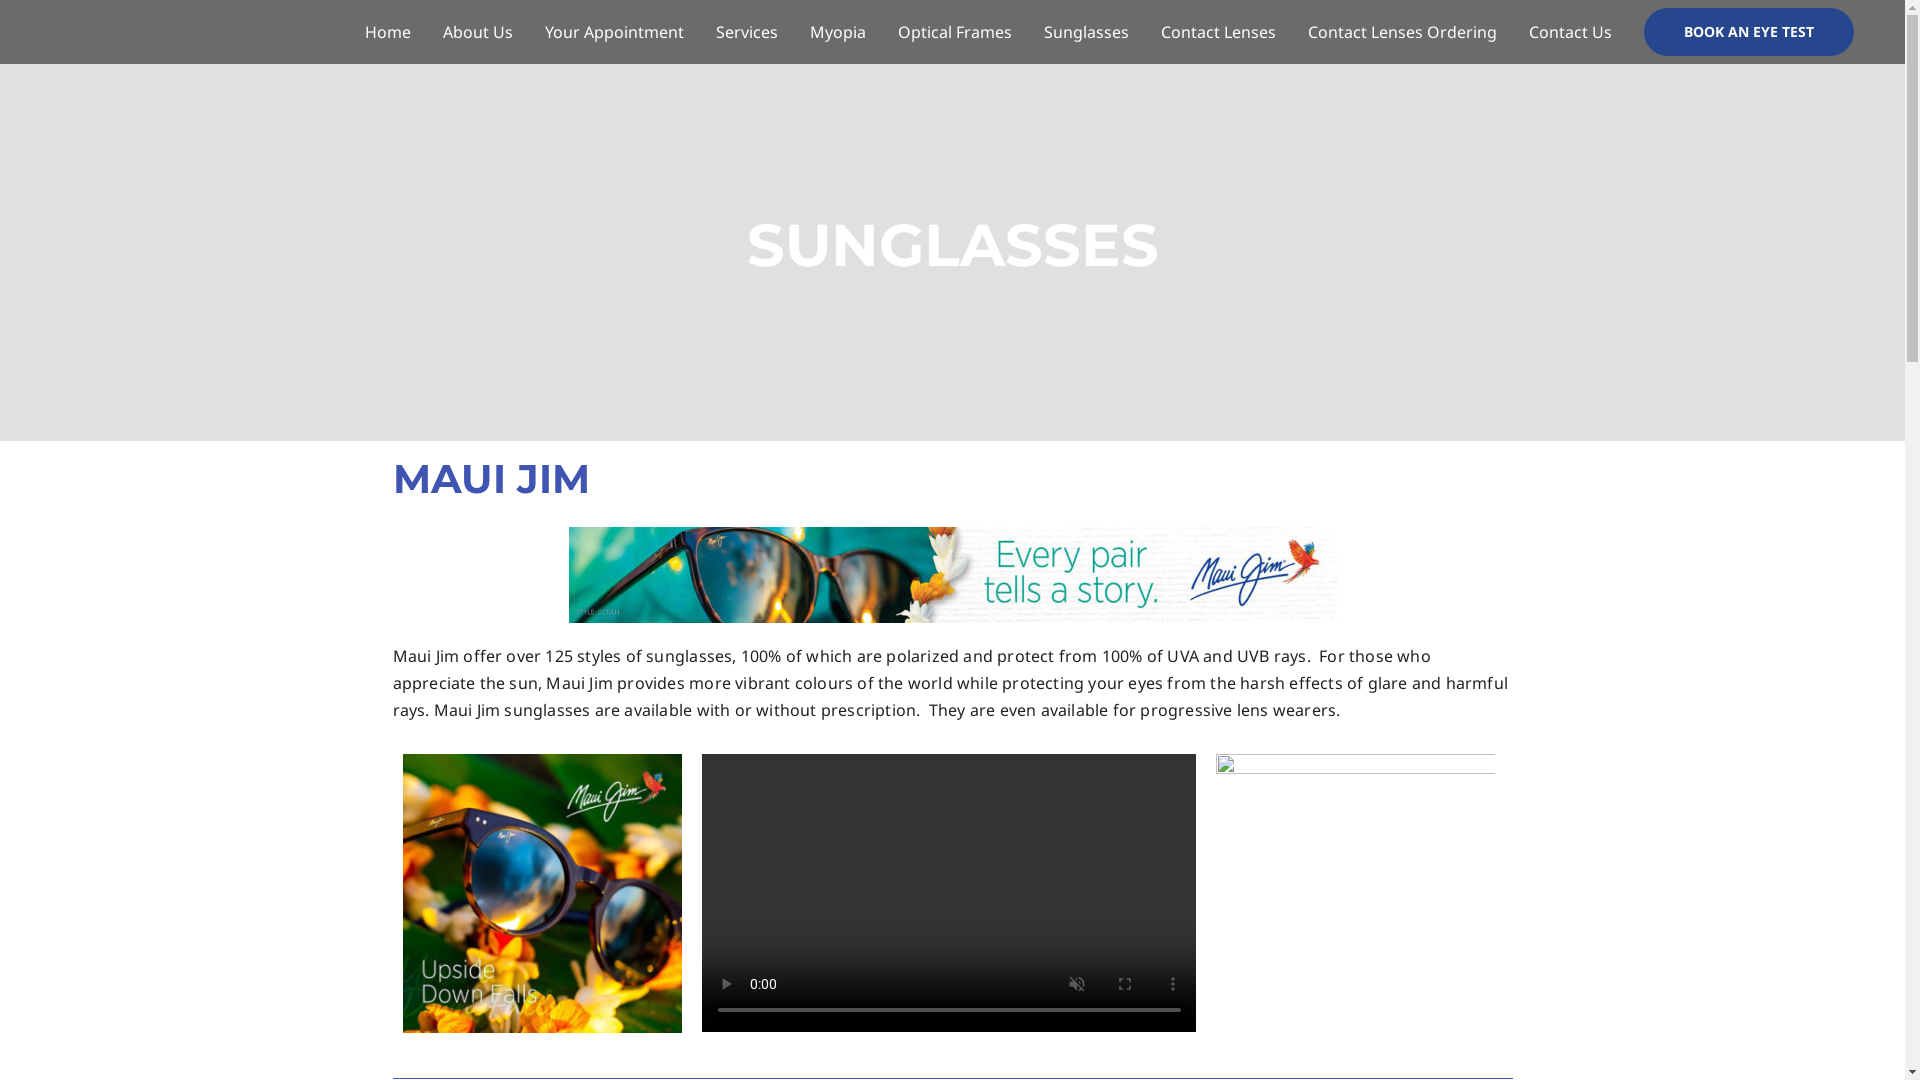 This screenshot has height=1080, width=1920. Describe the element at coordinates (614, 32) in the screenshot. I see `Your Appointment` at that location.